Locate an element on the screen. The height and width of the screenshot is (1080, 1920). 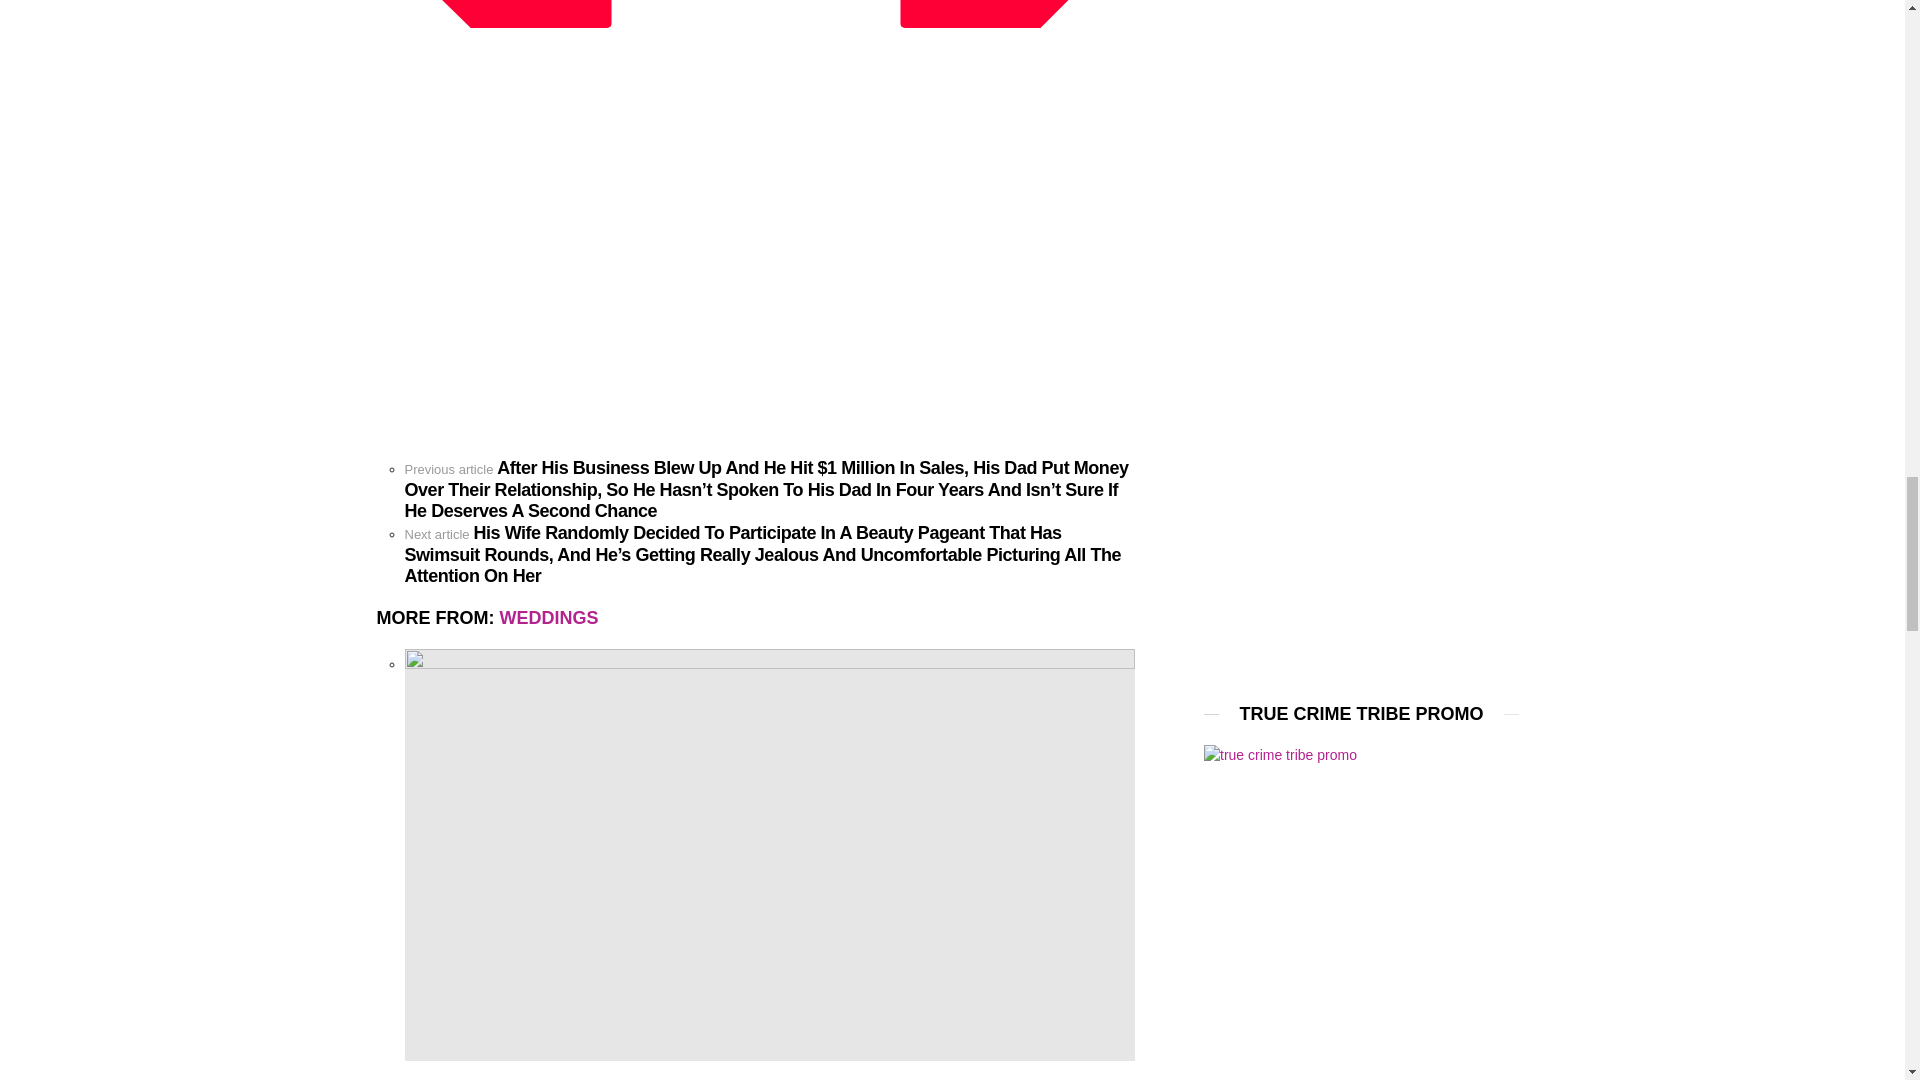
PREV is located at coordinates (517, 14).